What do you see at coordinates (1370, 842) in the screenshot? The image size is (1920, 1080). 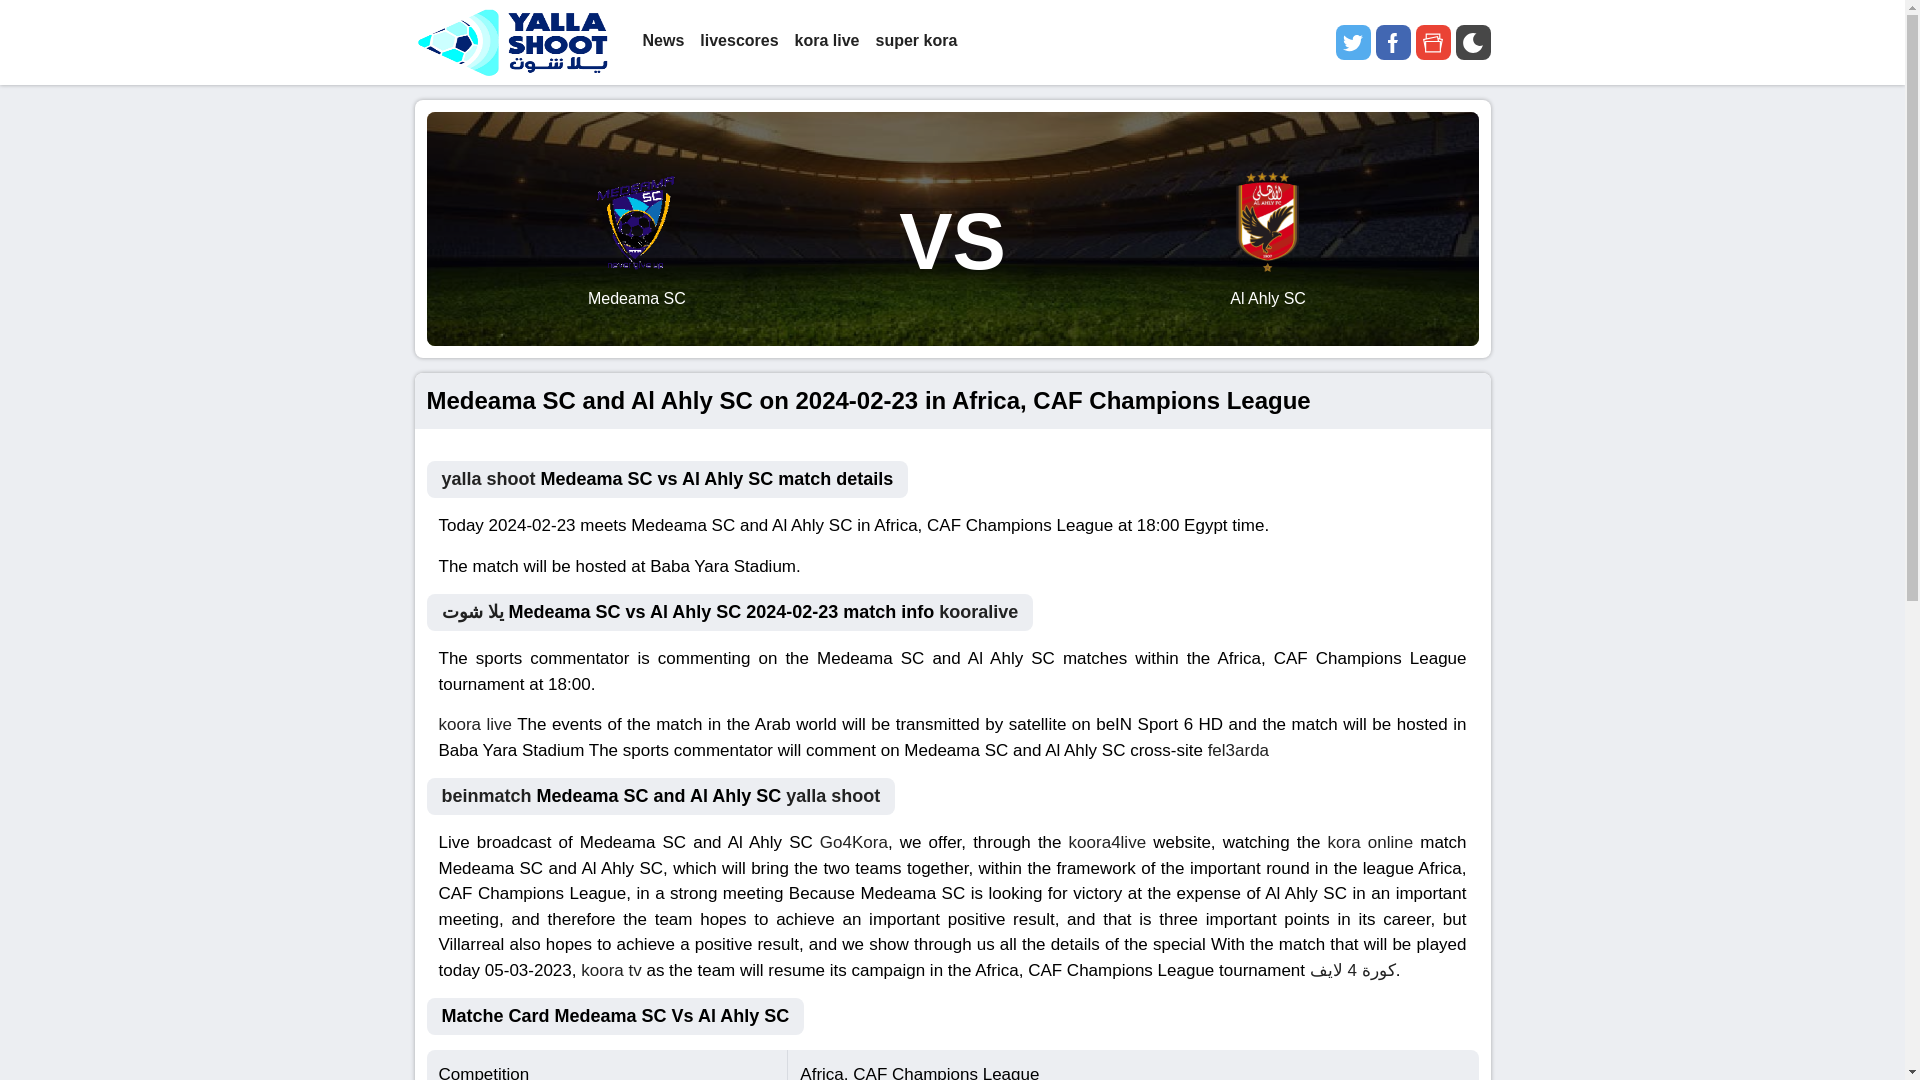 I see `kora online` at bounding box center [1370, 842].